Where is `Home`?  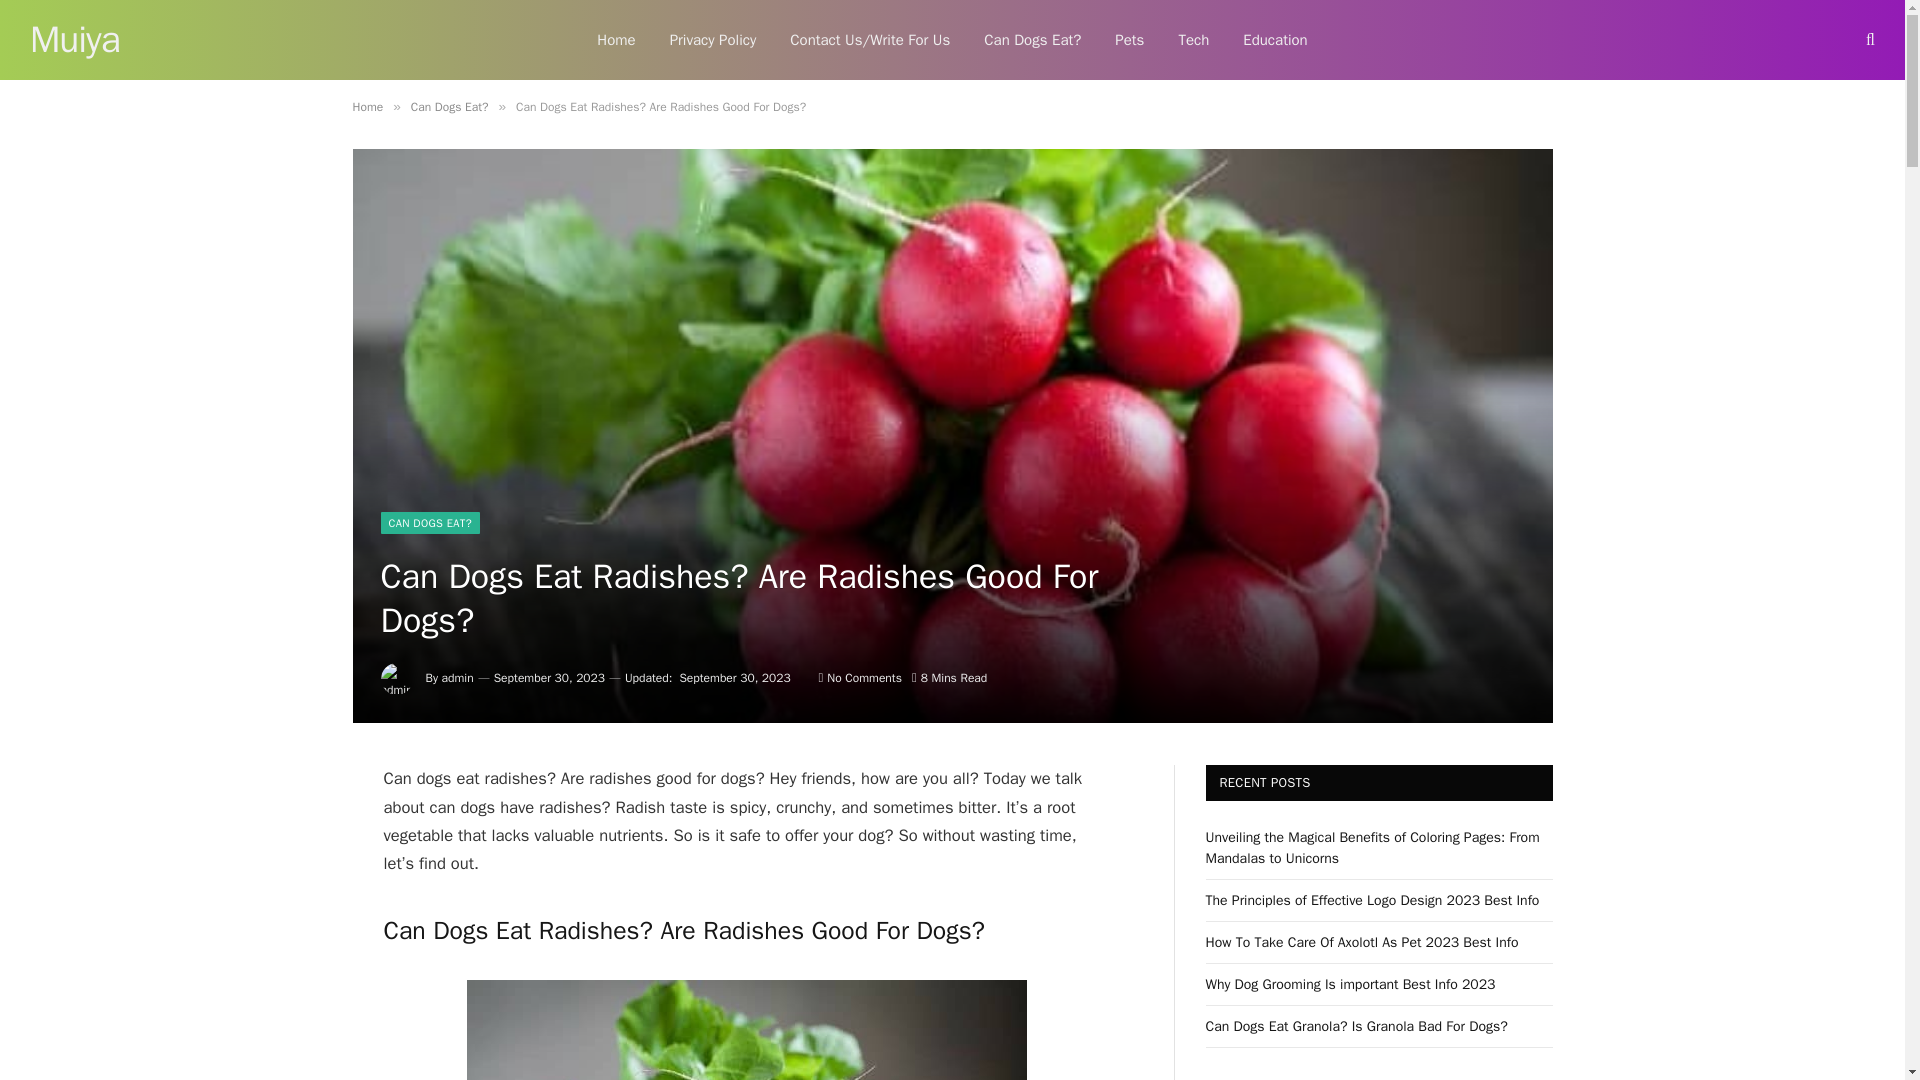 Home is located at coordinates (366, 106).